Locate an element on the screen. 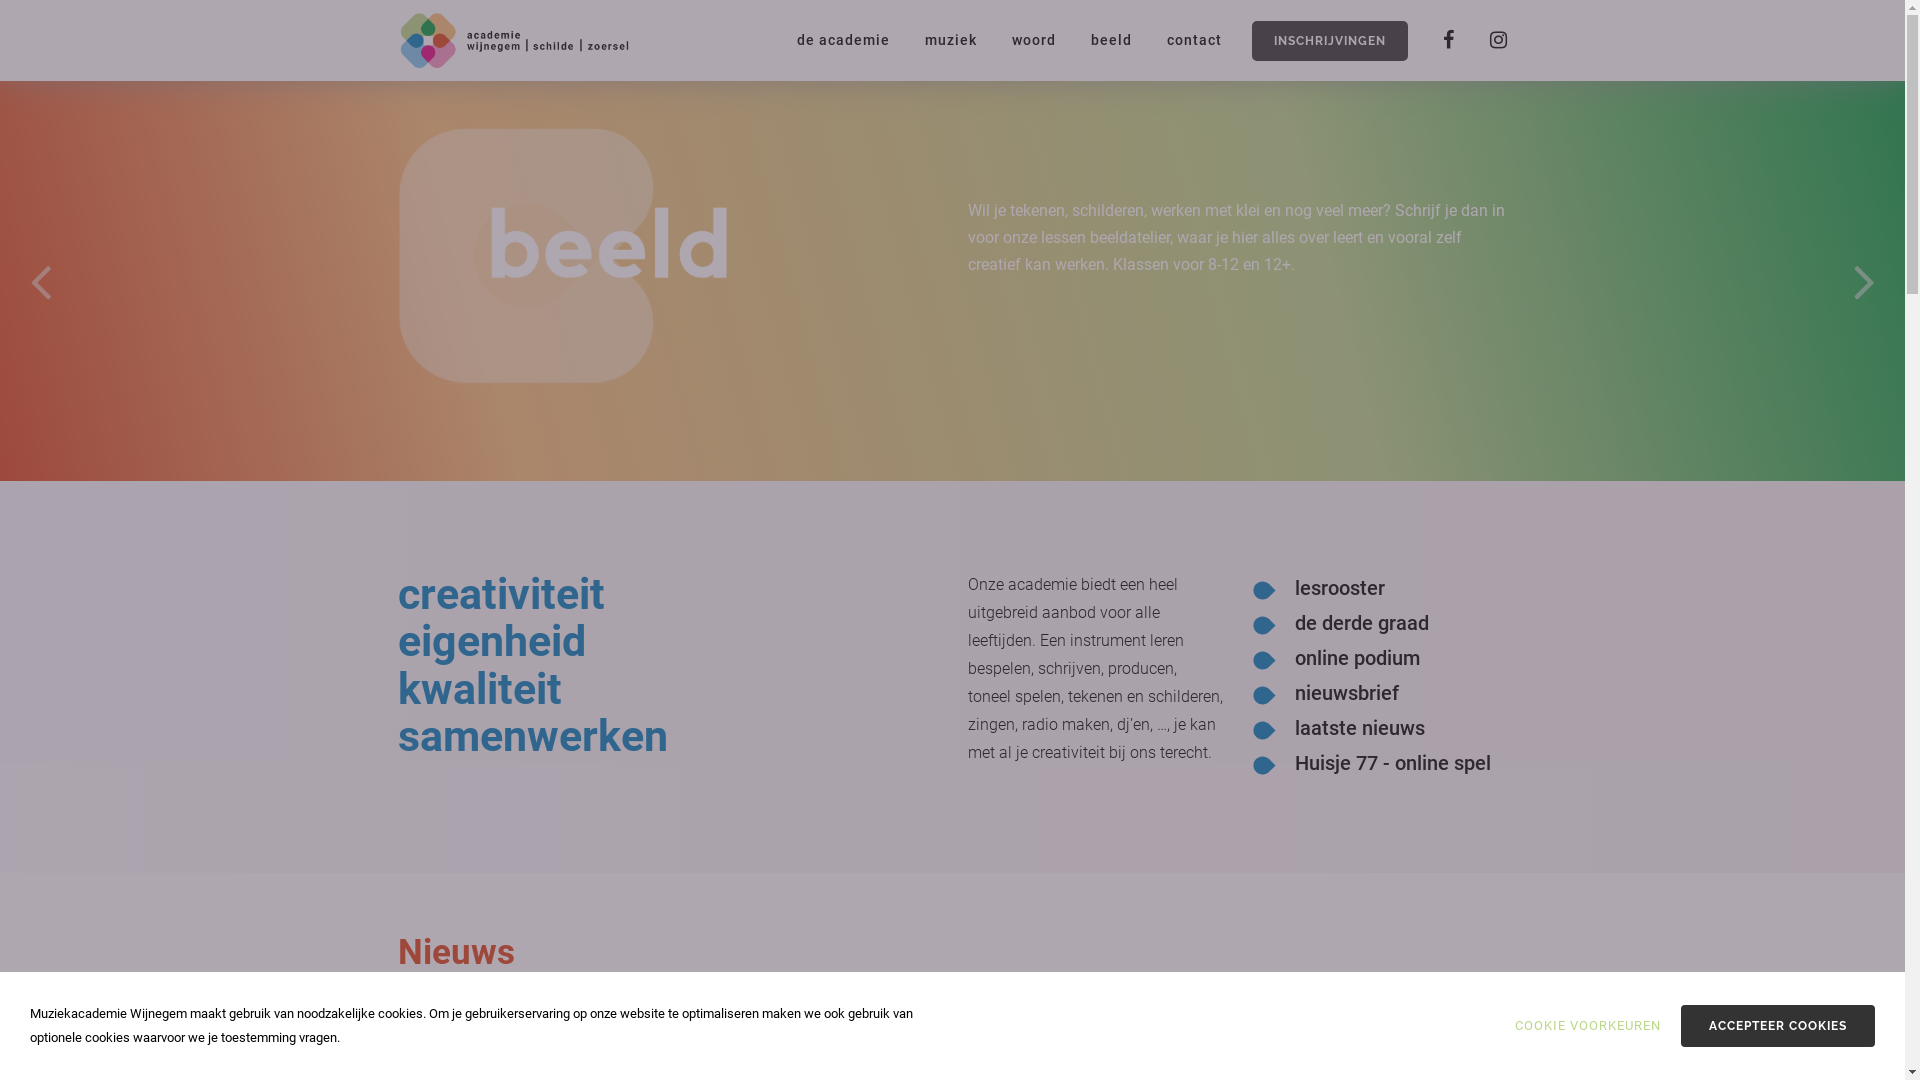 The height and width of the screenshot is (1080, 1920). muziek is located at coordinates (934, 36).